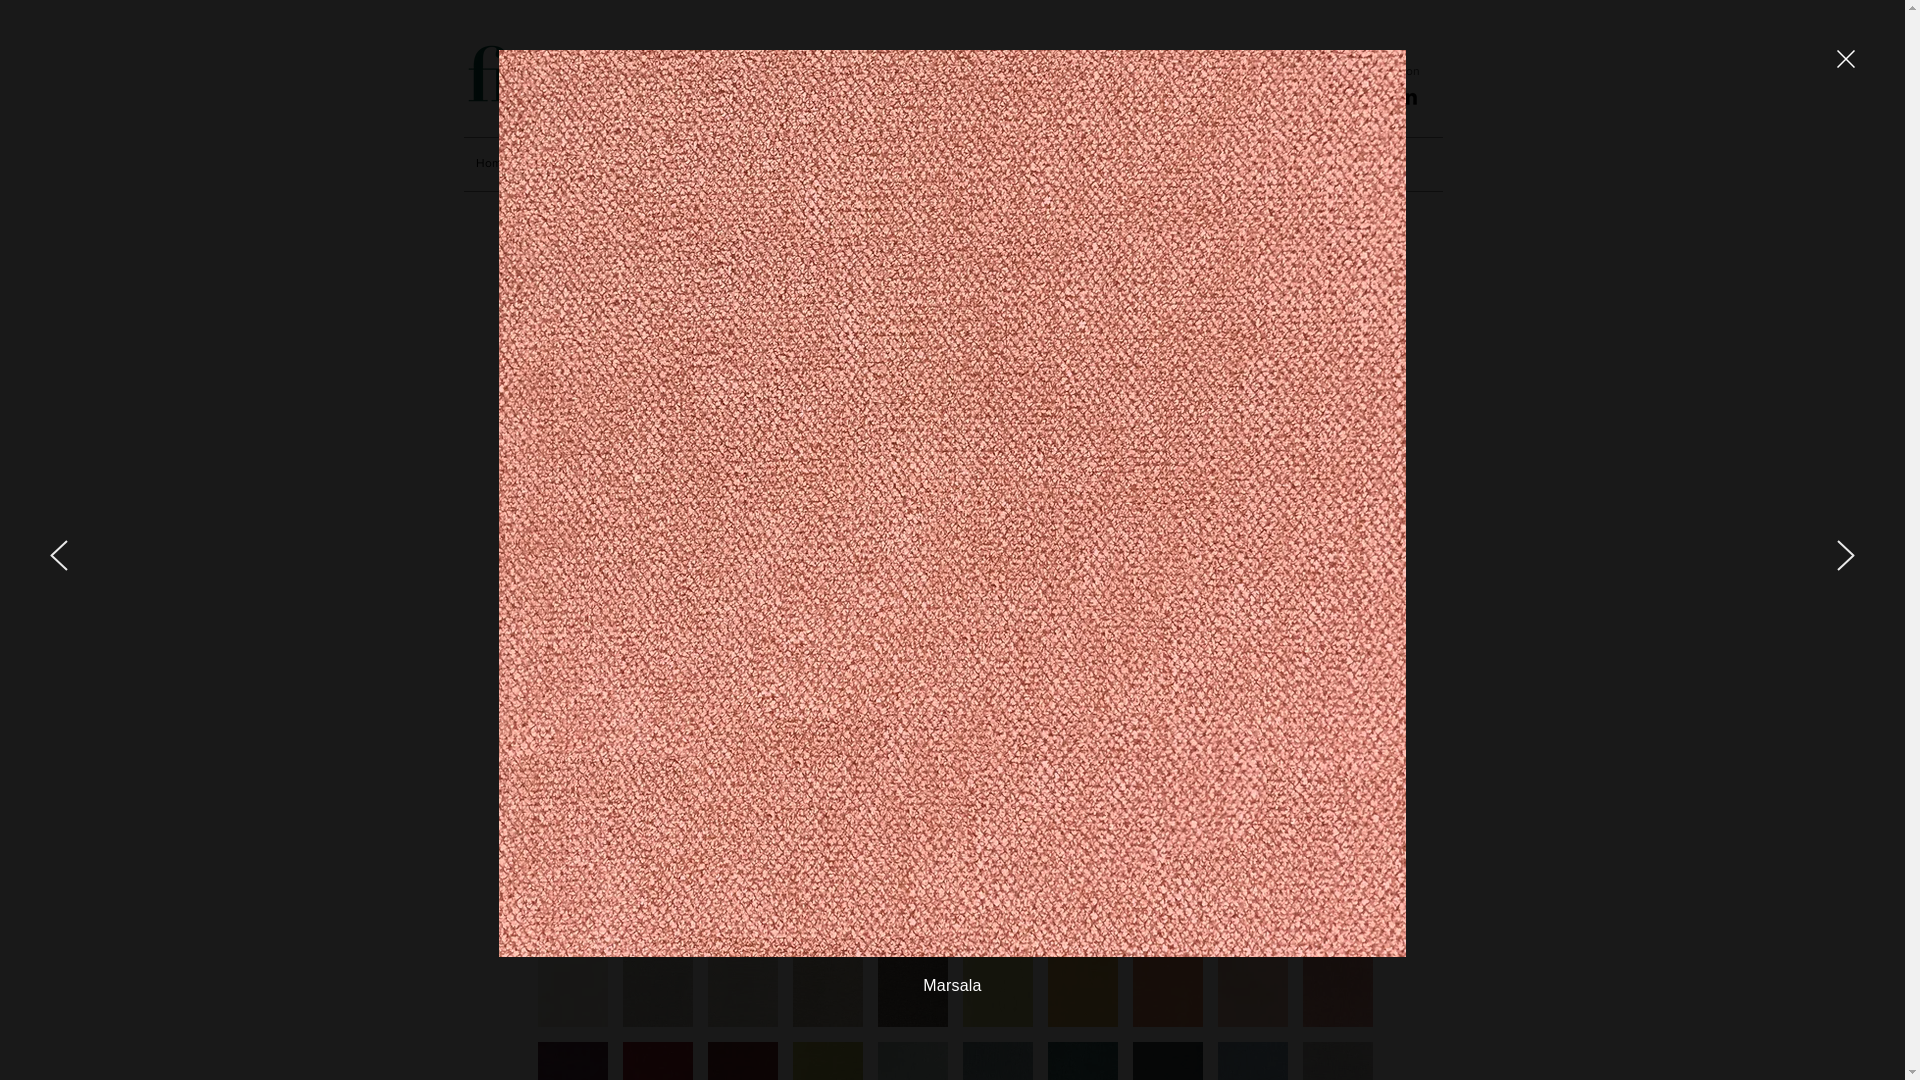  Describe the element at coordinates (572, 163) in the screenshot. I see `About Us` at that location.